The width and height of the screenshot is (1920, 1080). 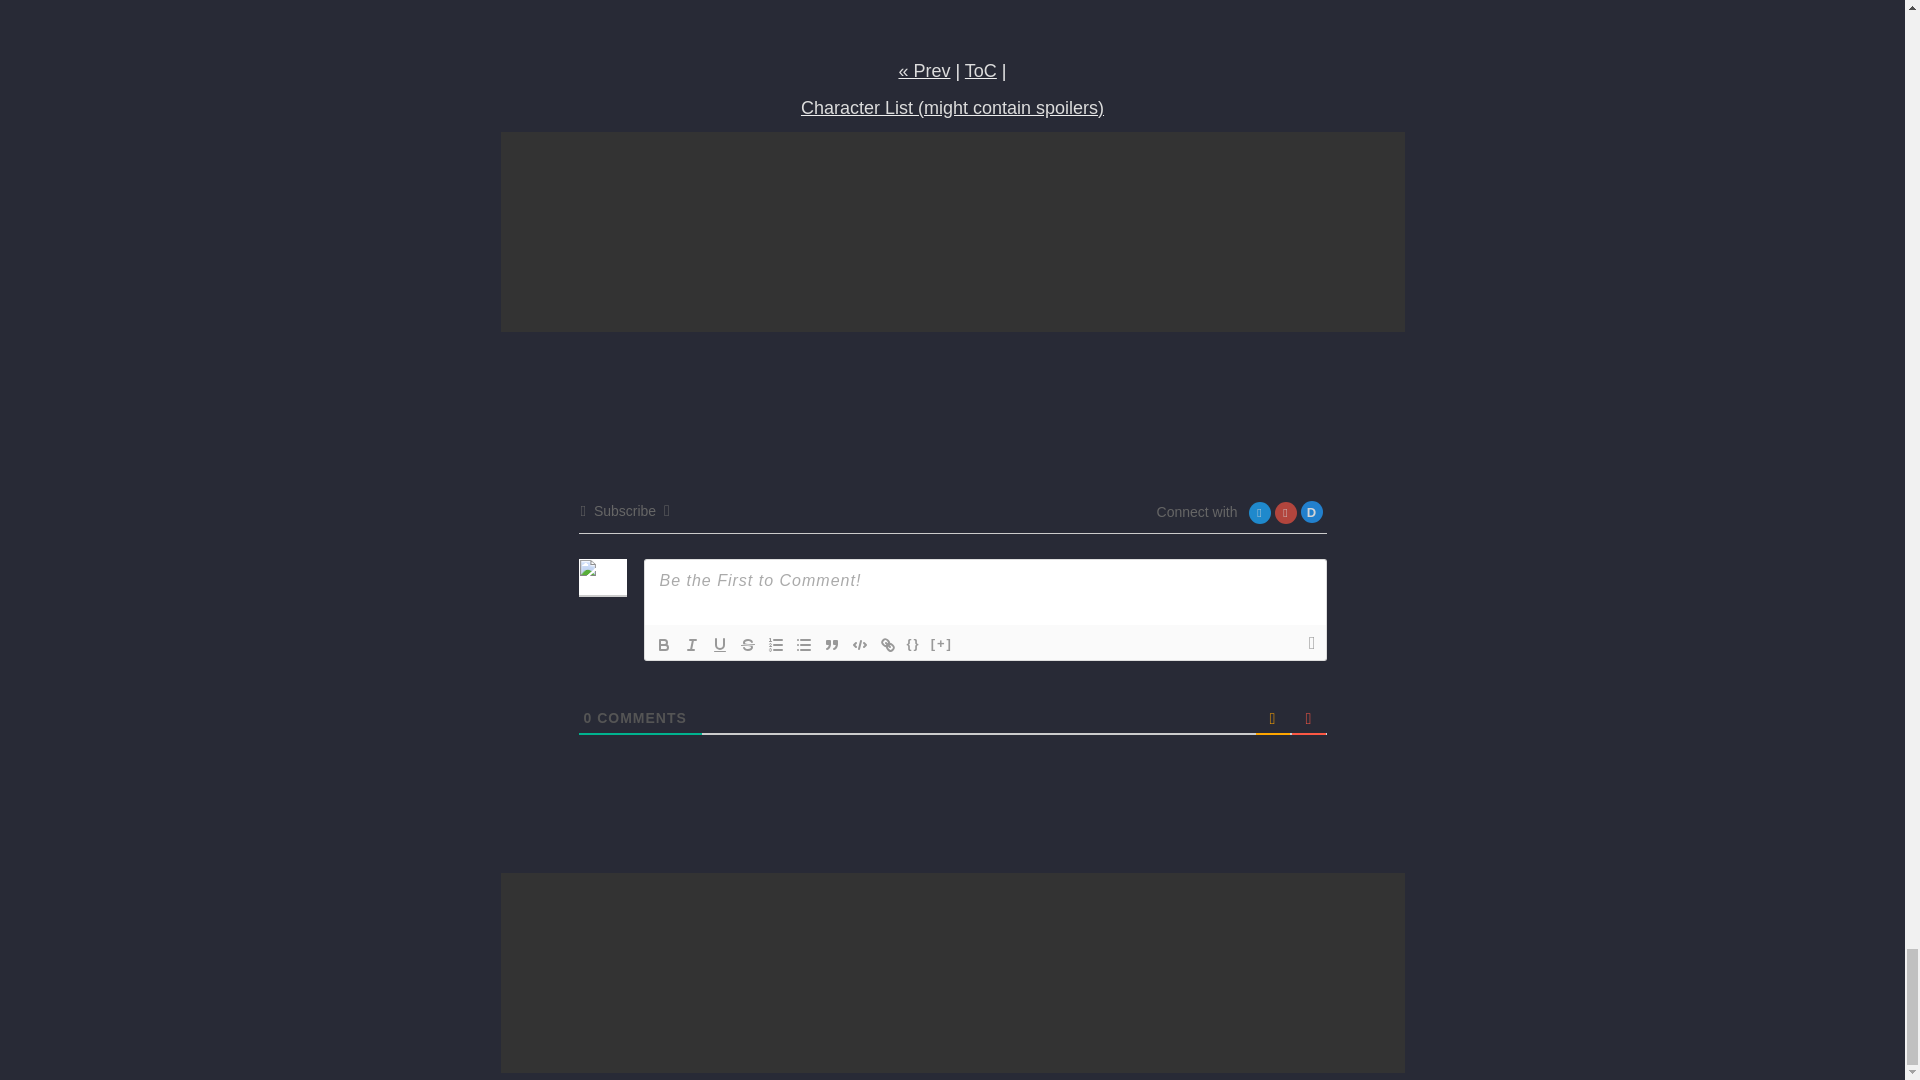 I want to click on Spoiler, so click(x=942, y=644).